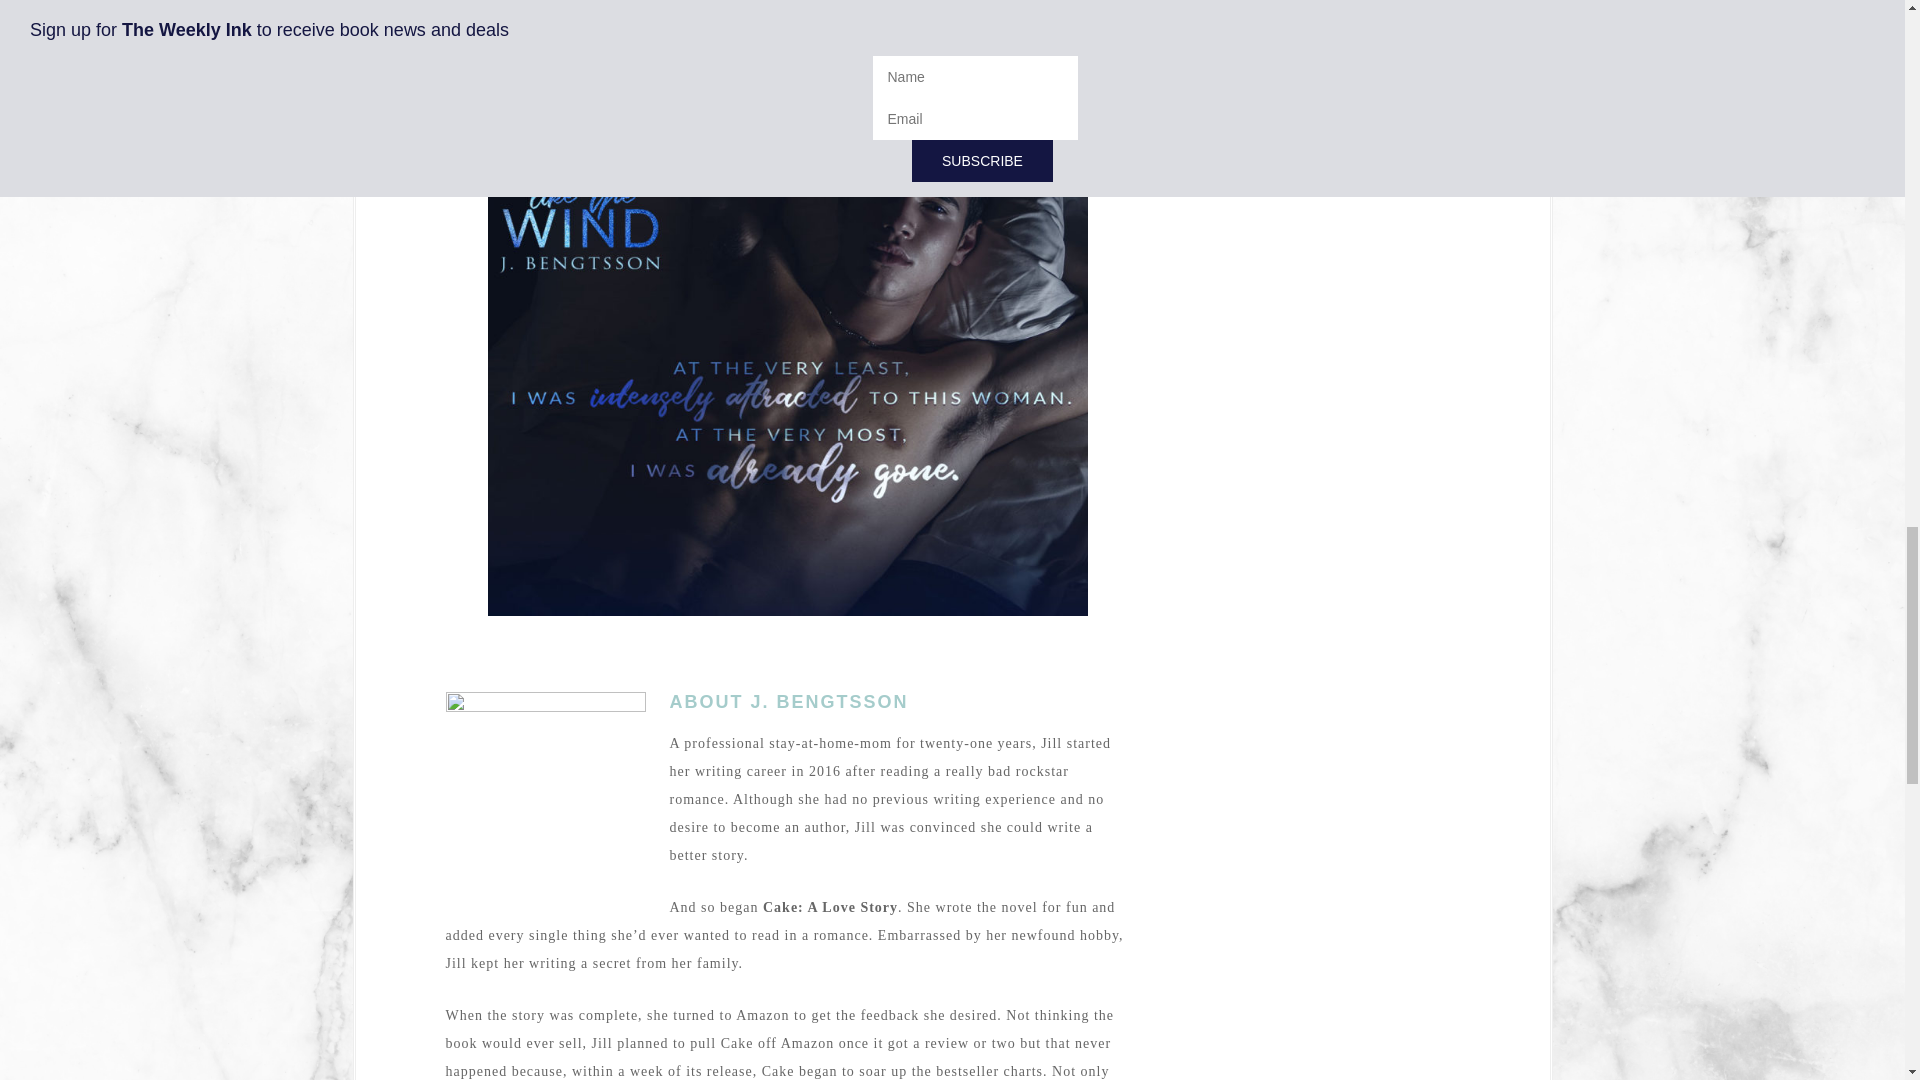 The width and height of the screenshot is (1920, 1080). I want to click on AMAZON, so click(722, 108).